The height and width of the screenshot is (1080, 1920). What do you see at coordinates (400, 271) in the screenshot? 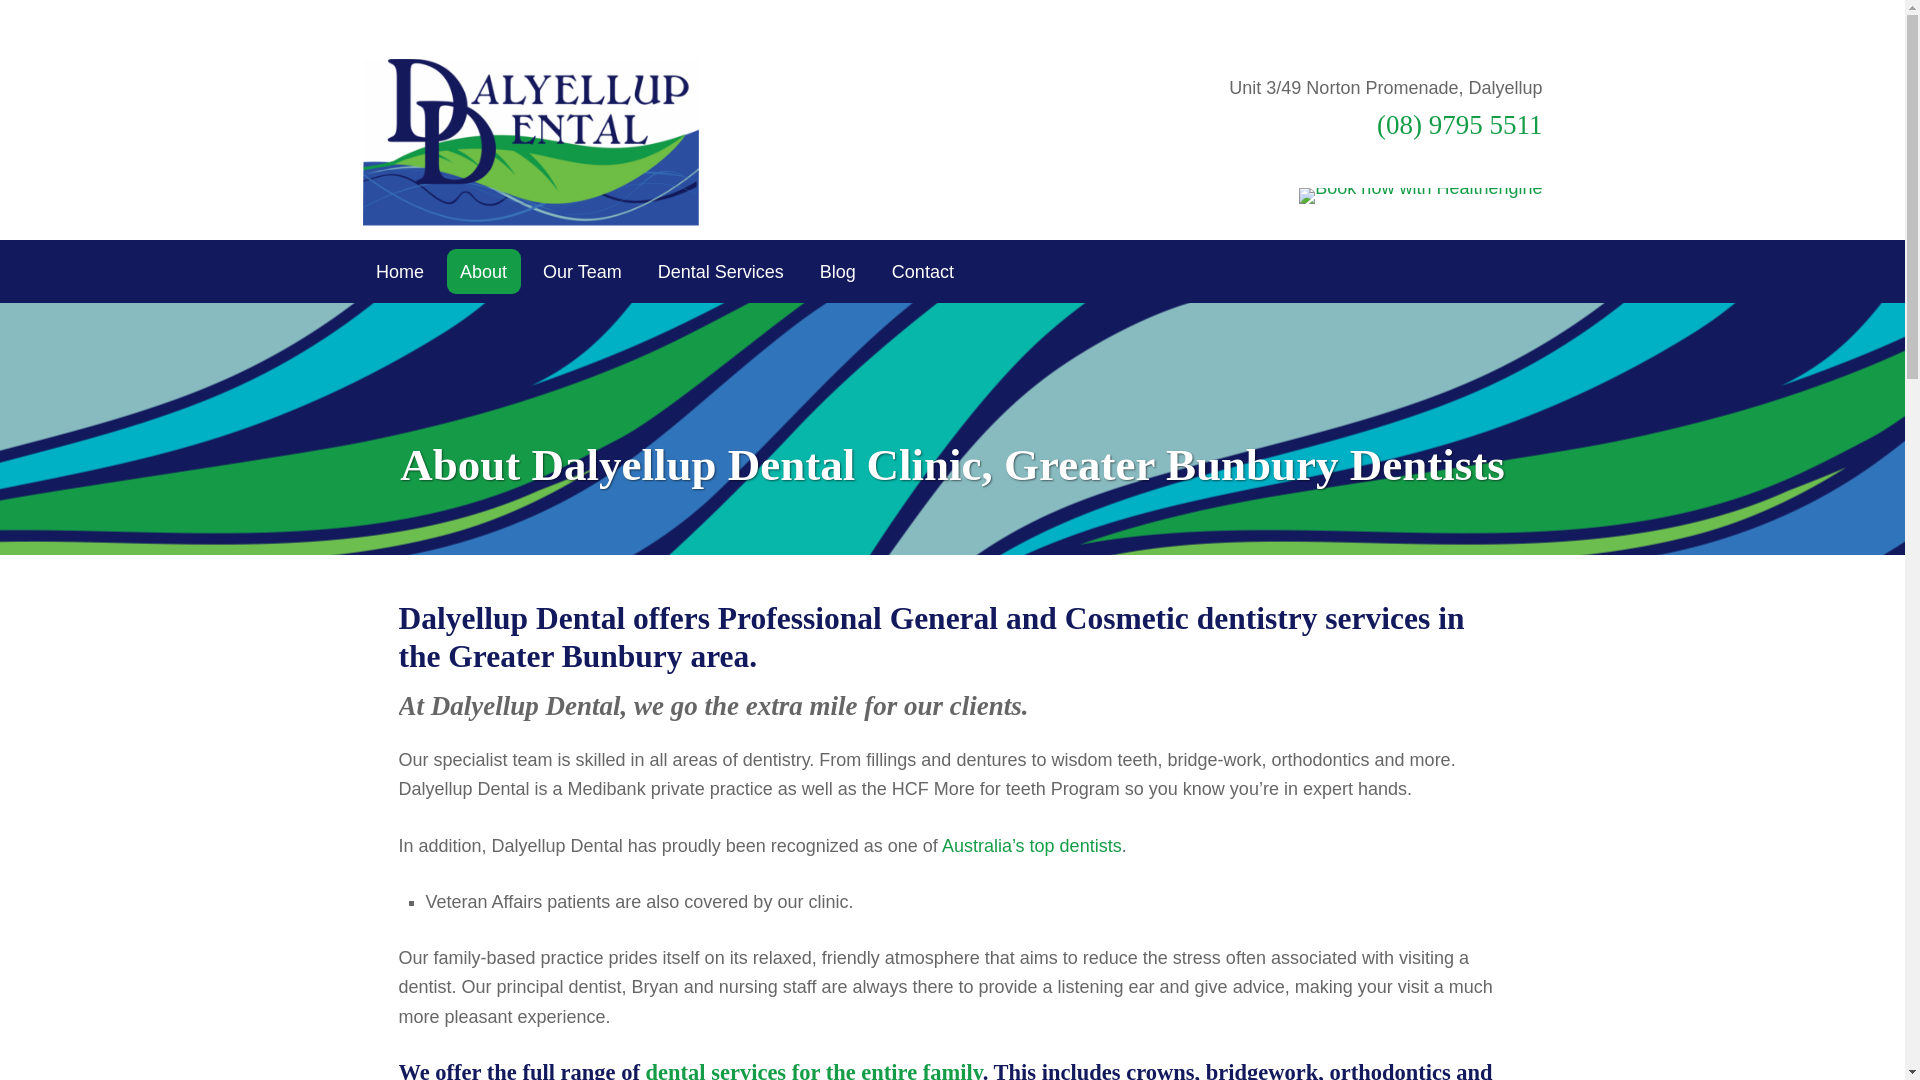
I see `Home` at bounding box center [400, 271].